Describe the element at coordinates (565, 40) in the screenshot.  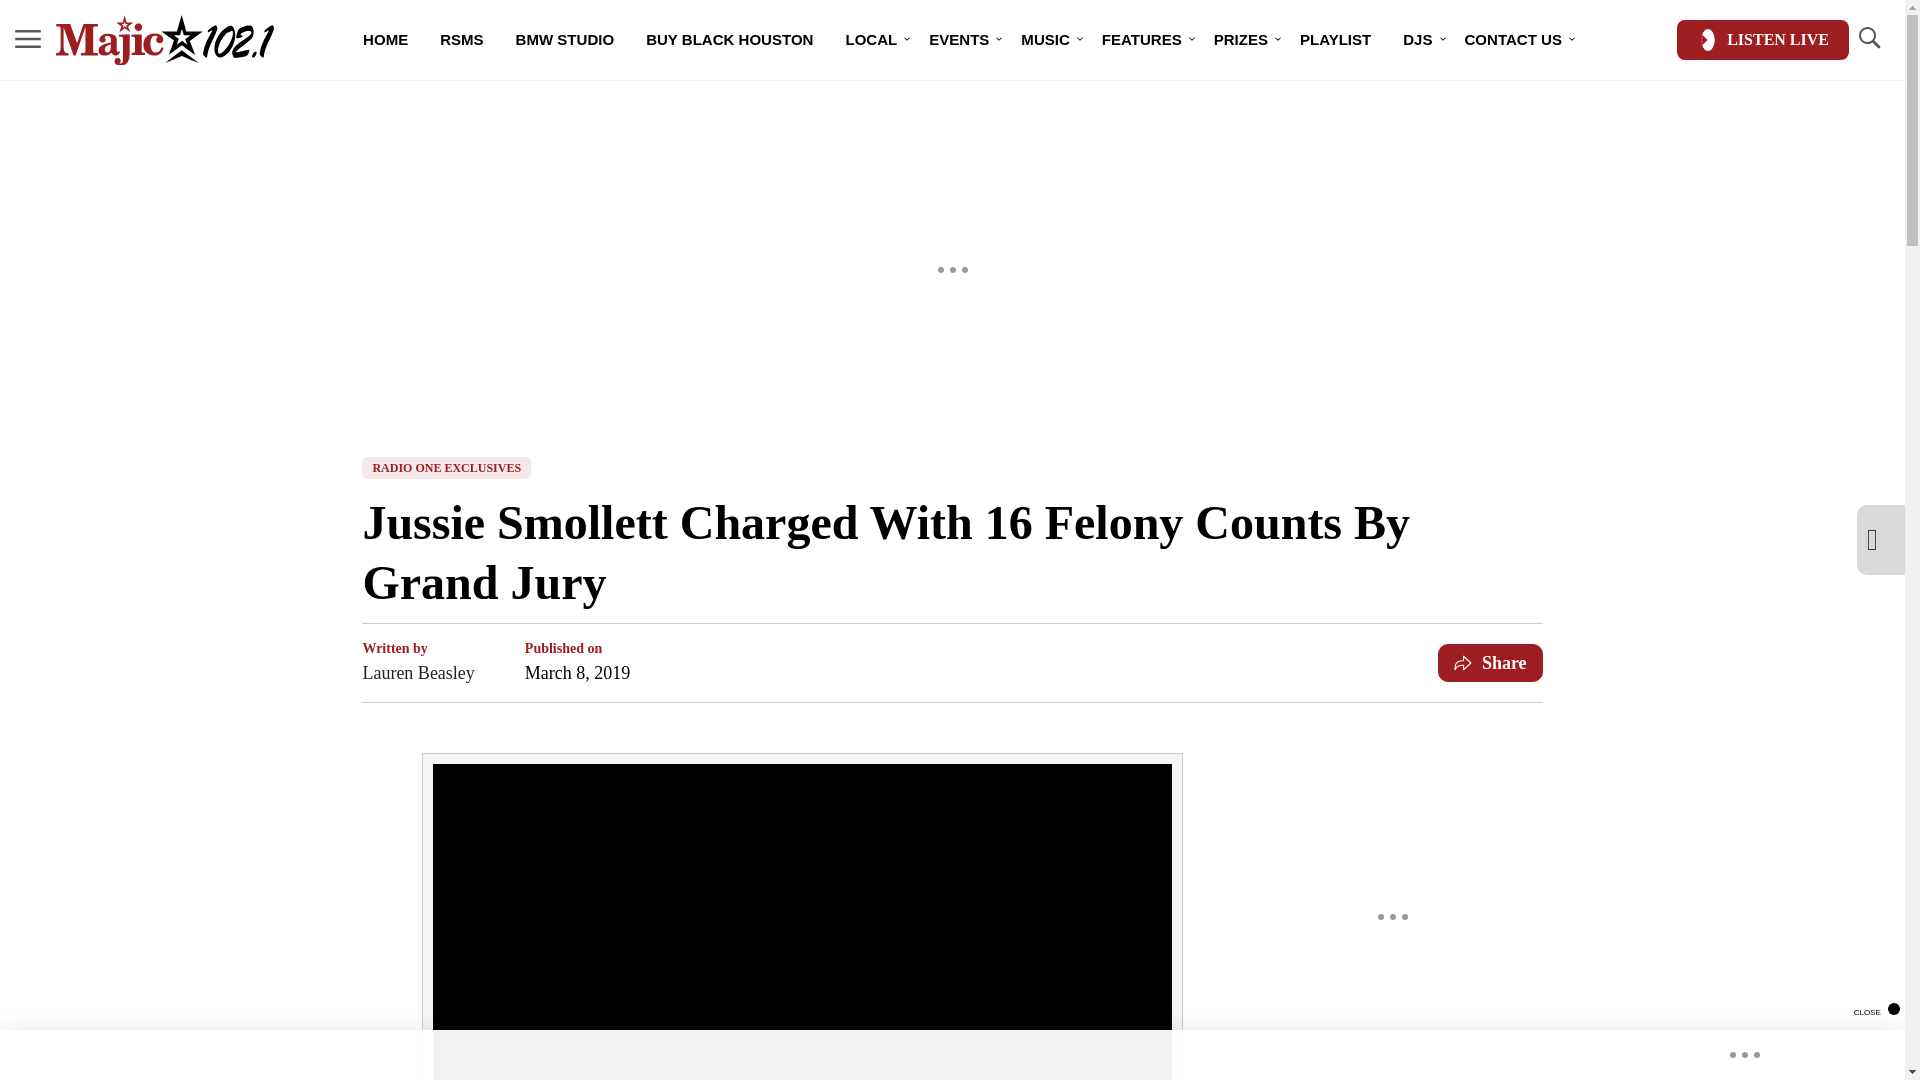
I see `BMW STUDIO` at that location.